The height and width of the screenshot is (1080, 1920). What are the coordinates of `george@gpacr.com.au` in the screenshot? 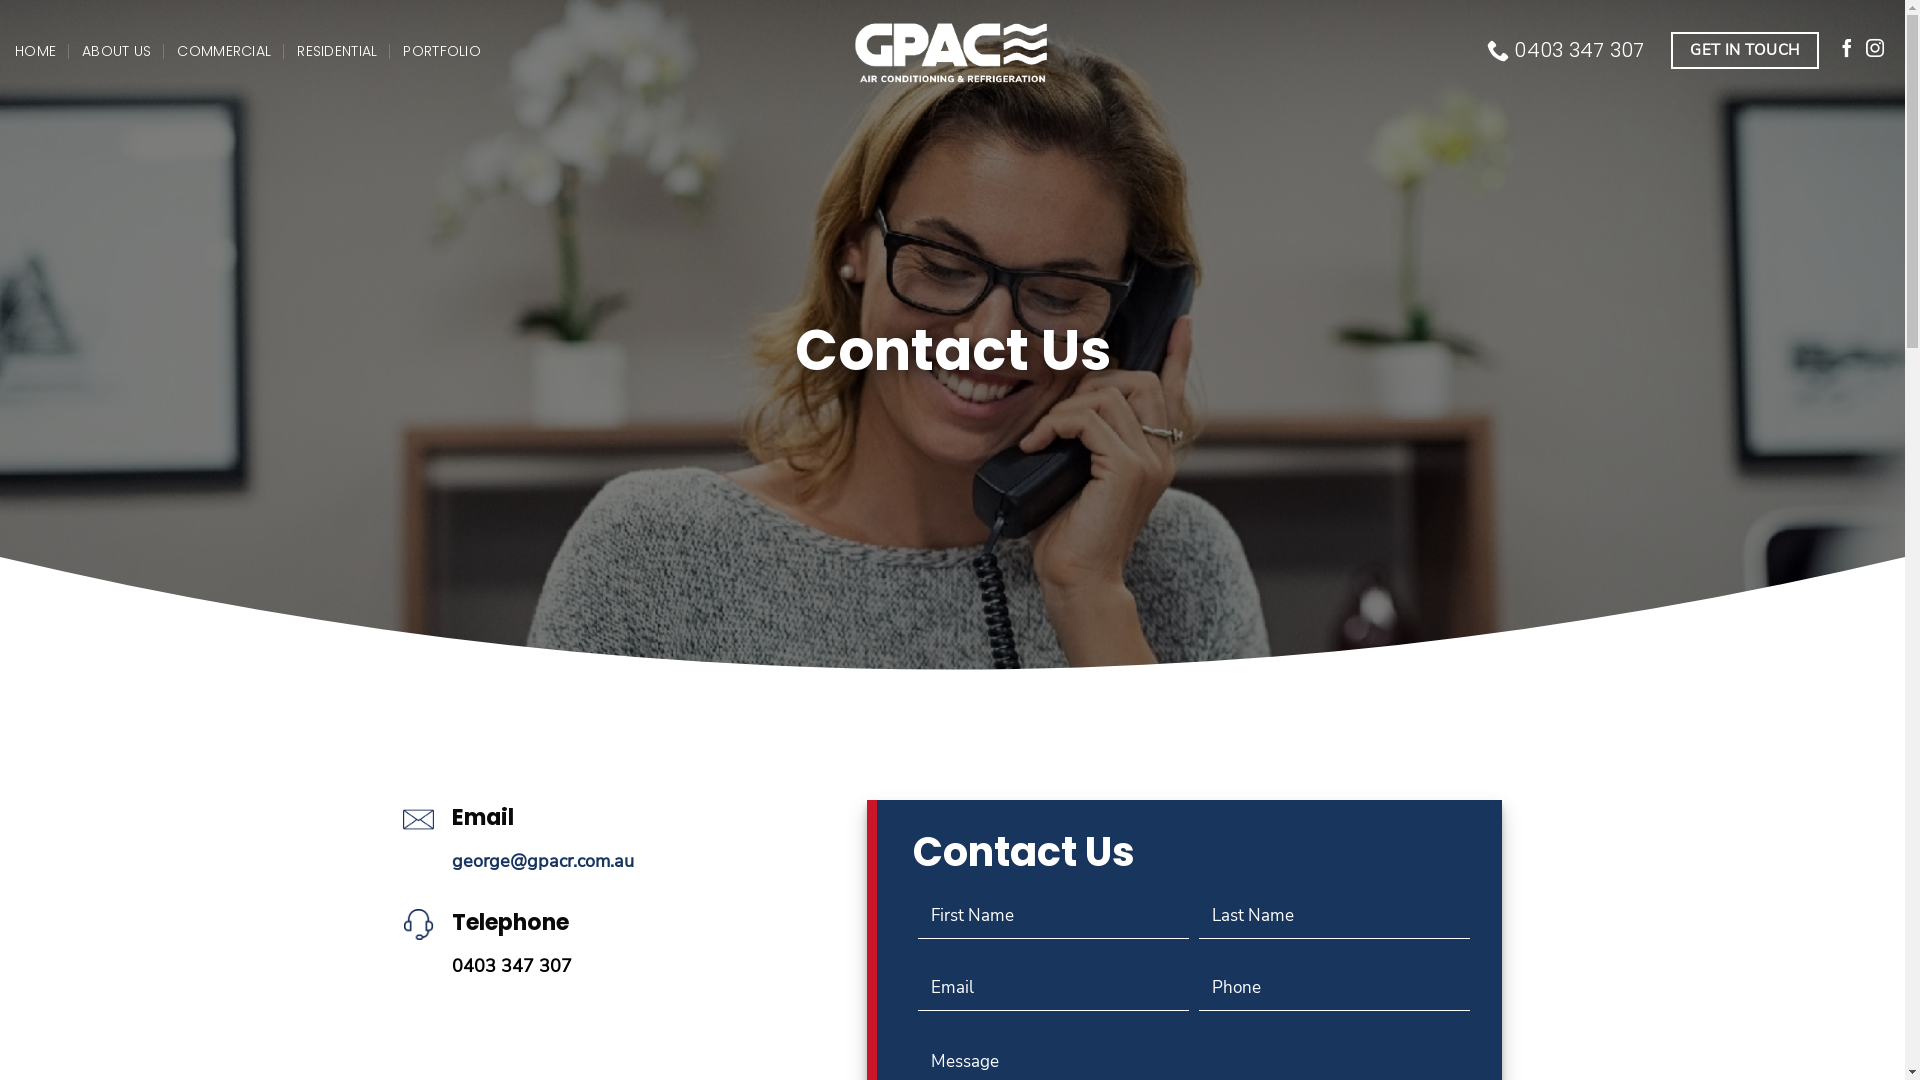 It's located at (543, 861).